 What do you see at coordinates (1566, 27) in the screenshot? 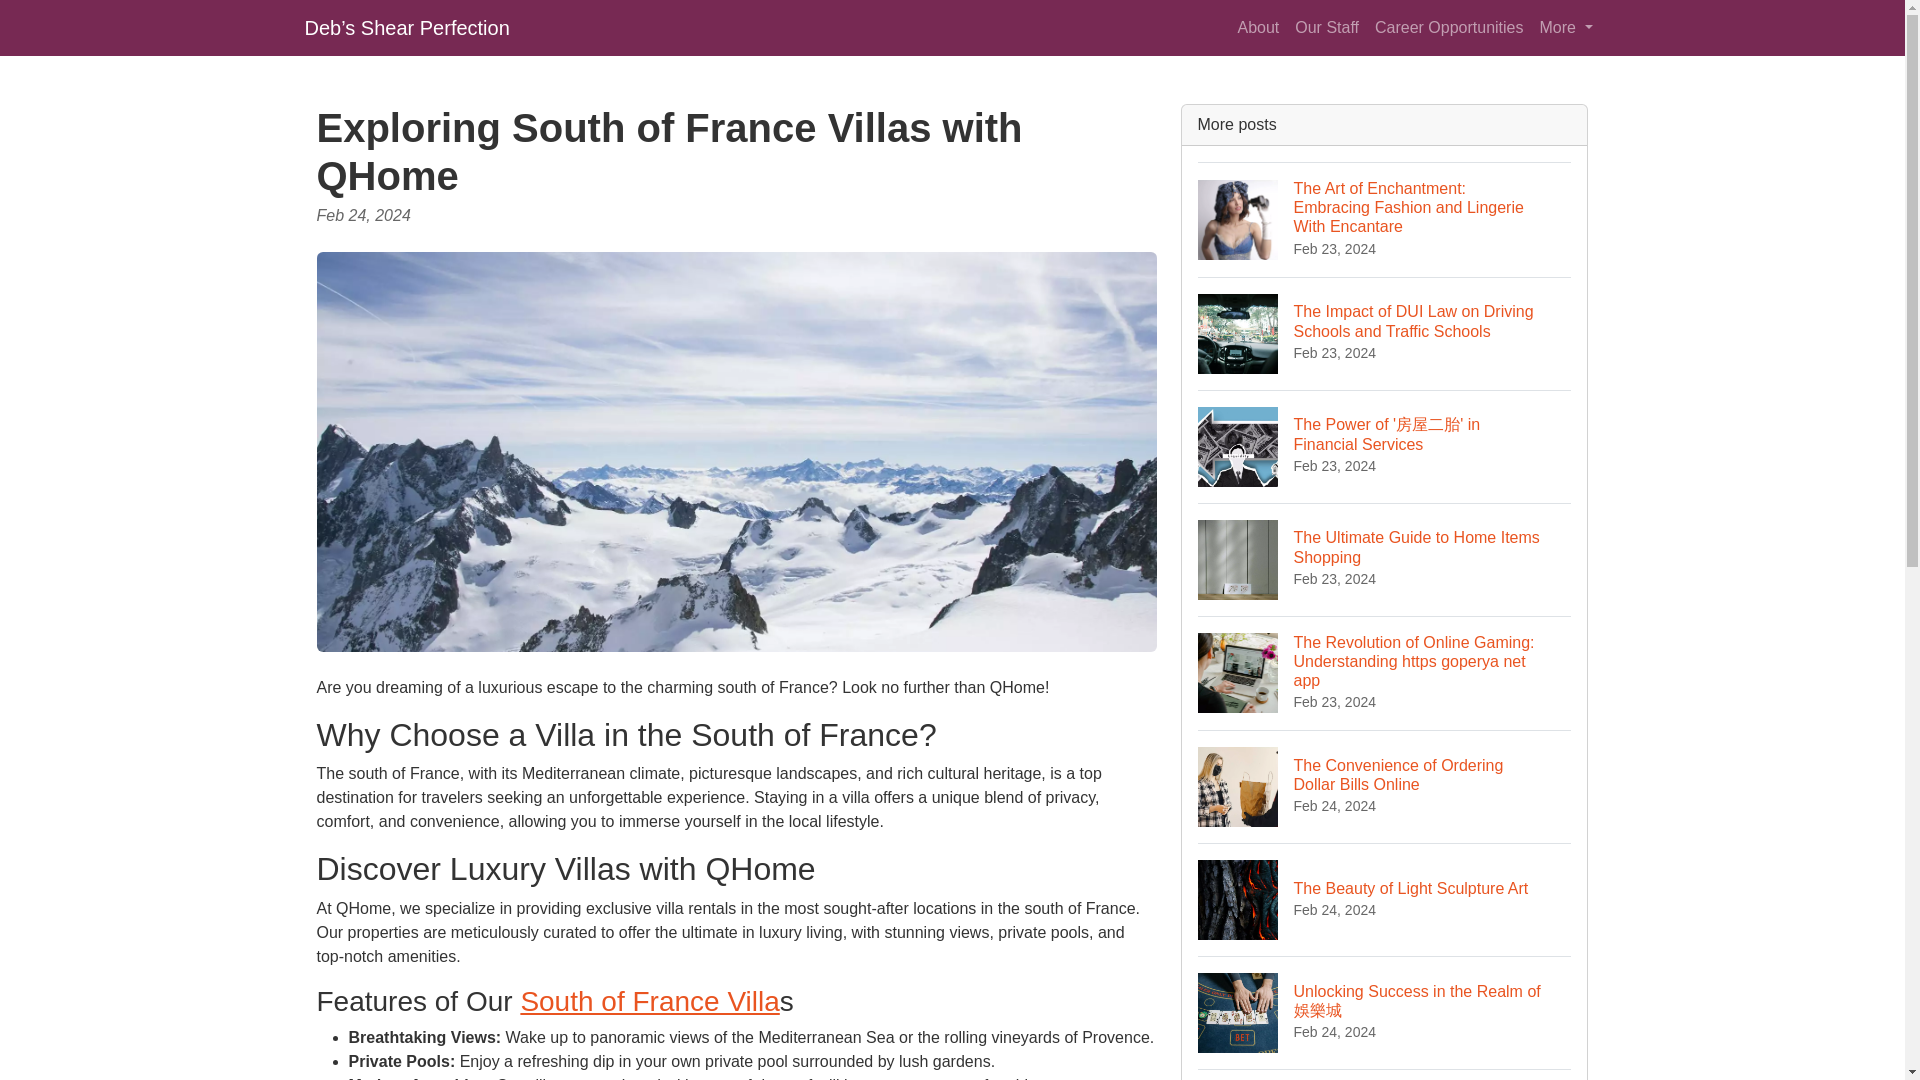
I see `More` at bounding box center [1566, 27].